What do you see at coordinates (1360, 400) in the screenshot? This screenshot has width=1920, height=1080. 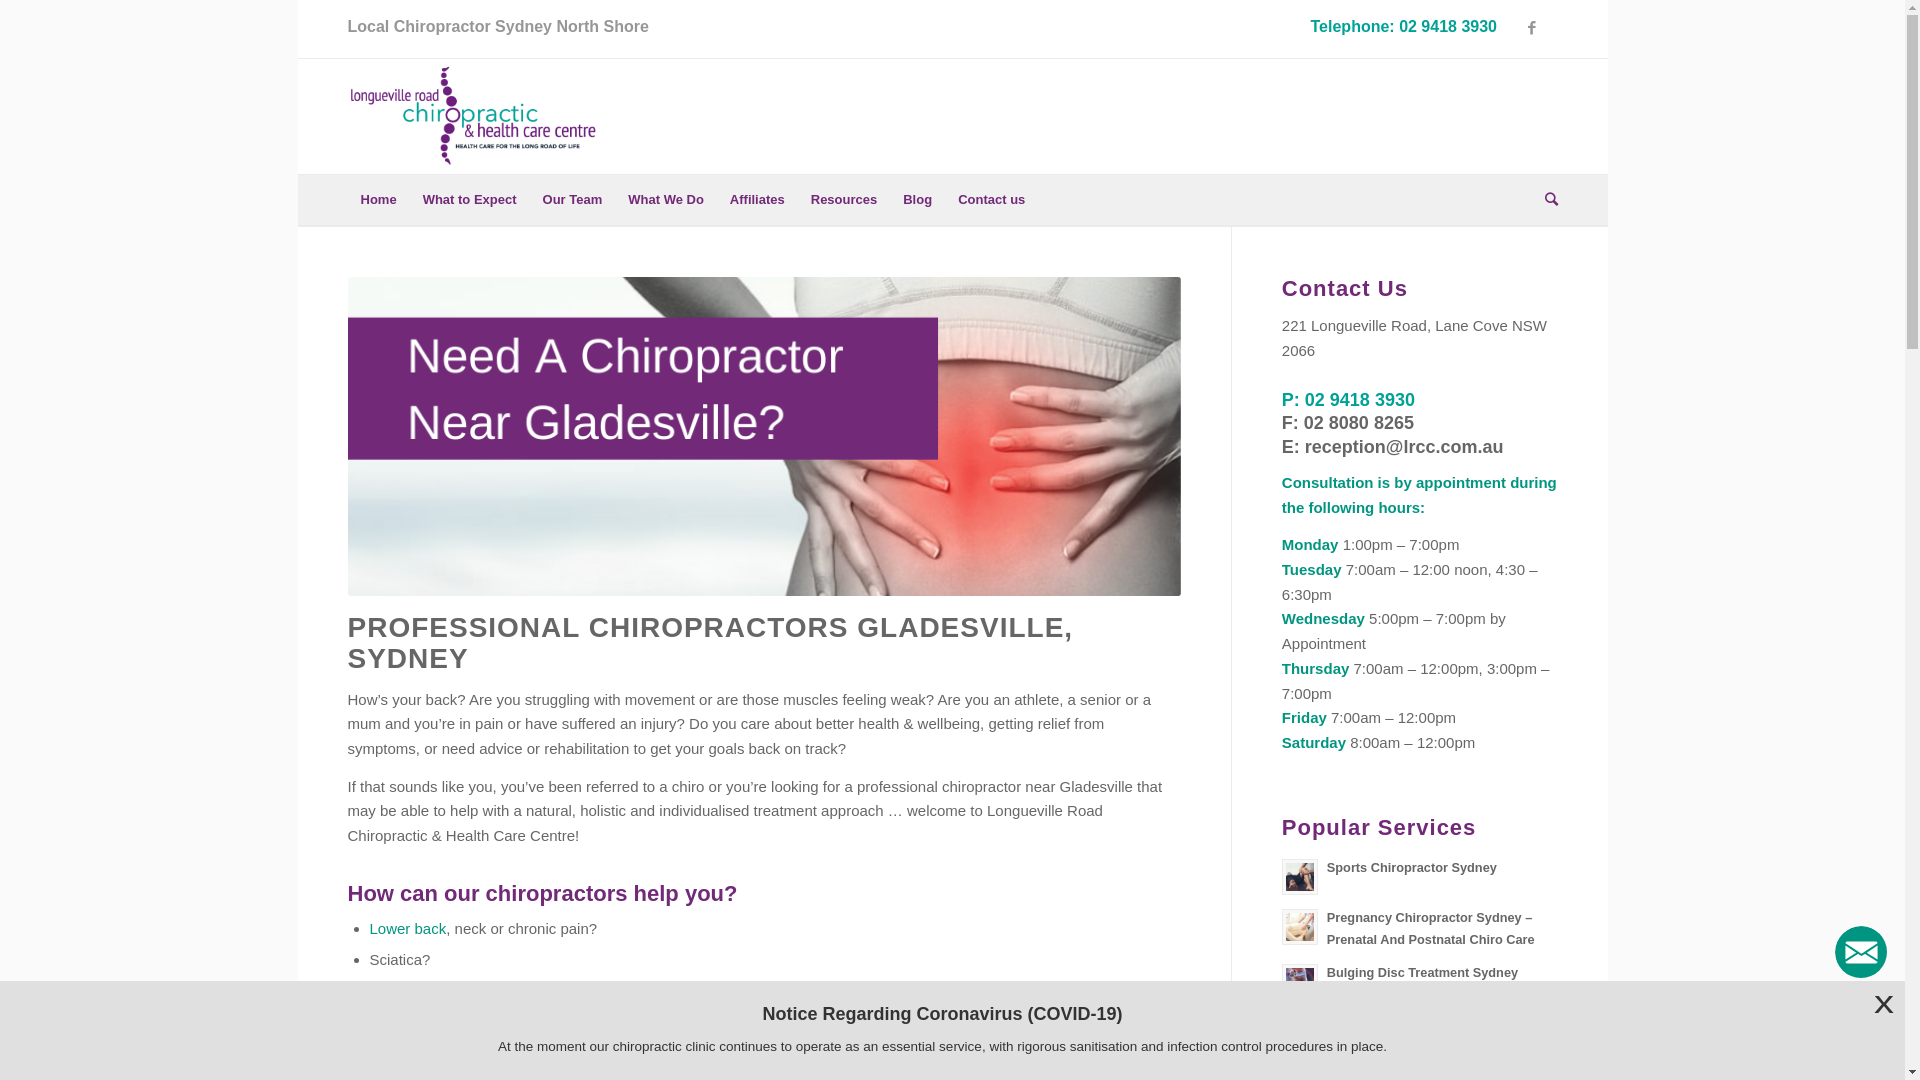 I see `02 9418 3930` at bounding box center [1360, 400].